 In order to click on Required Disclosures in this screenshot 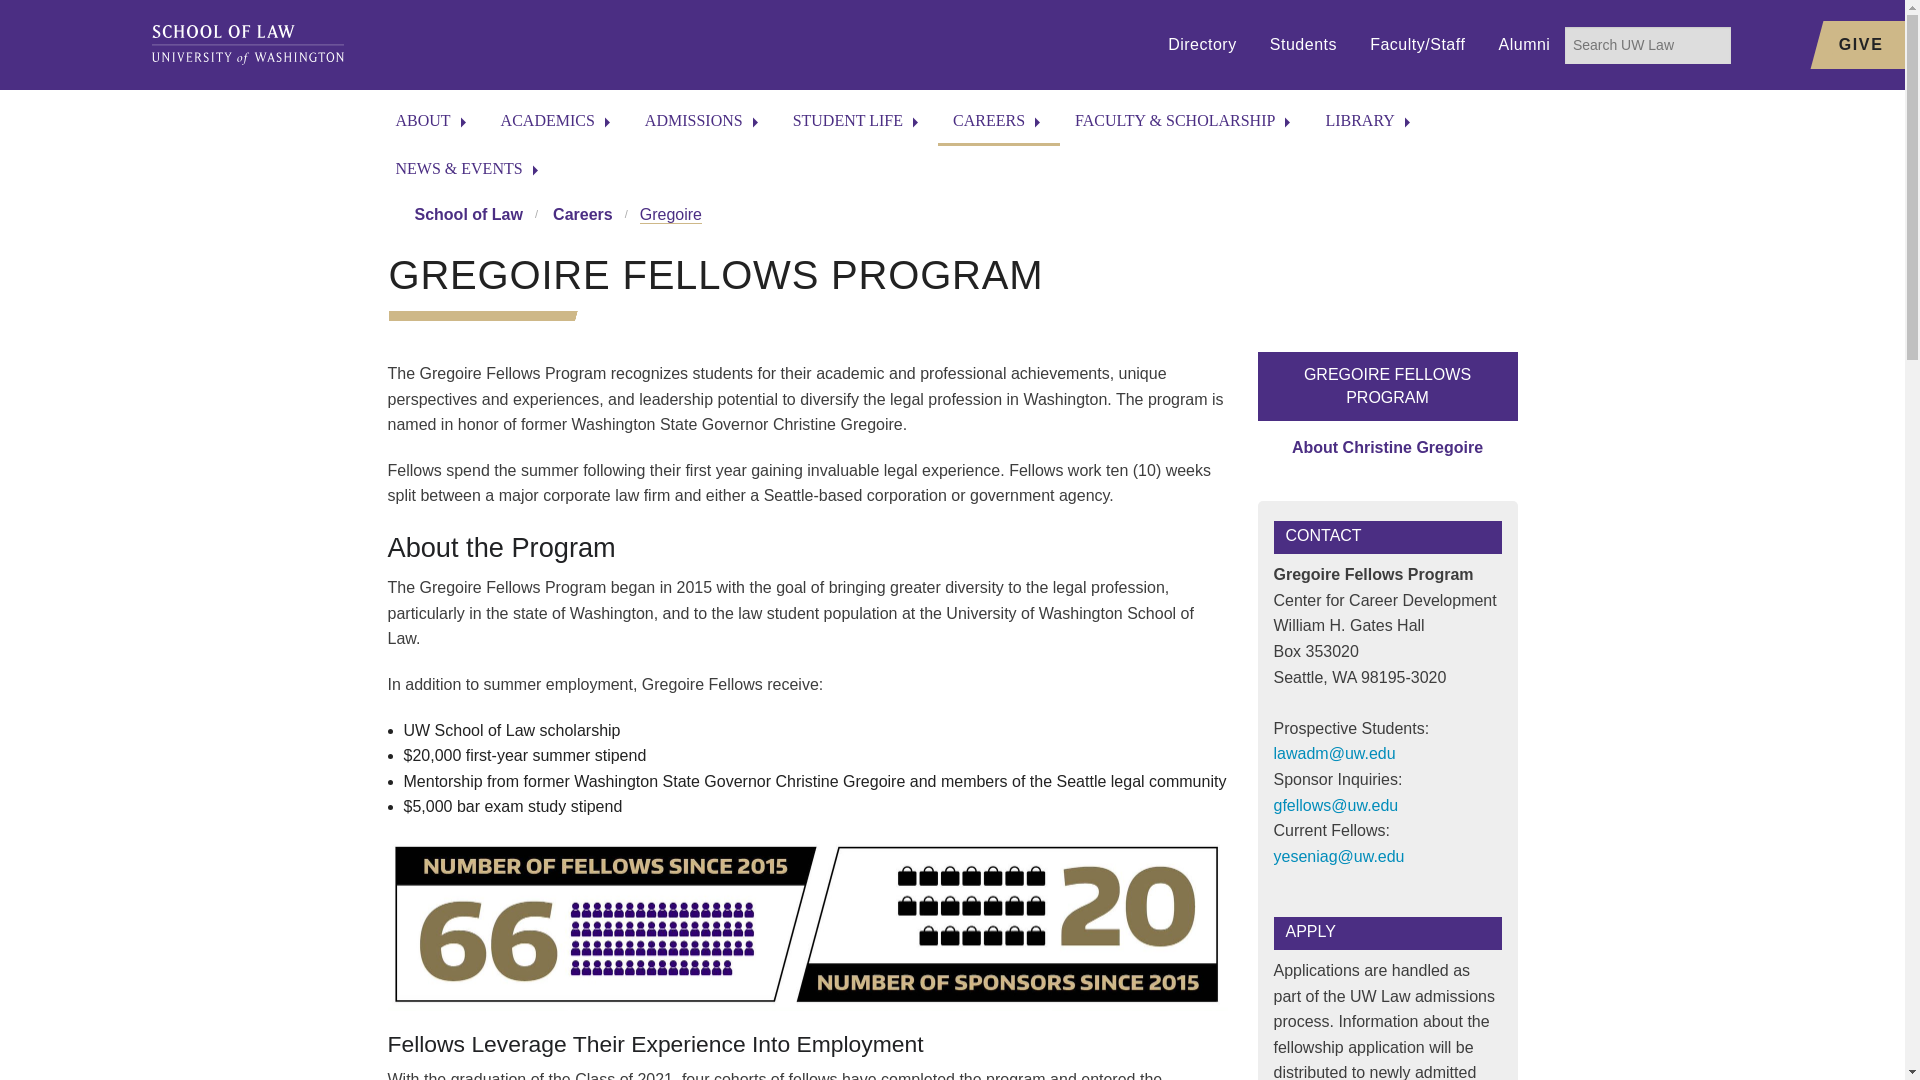, I will do `click(432, 314)`.